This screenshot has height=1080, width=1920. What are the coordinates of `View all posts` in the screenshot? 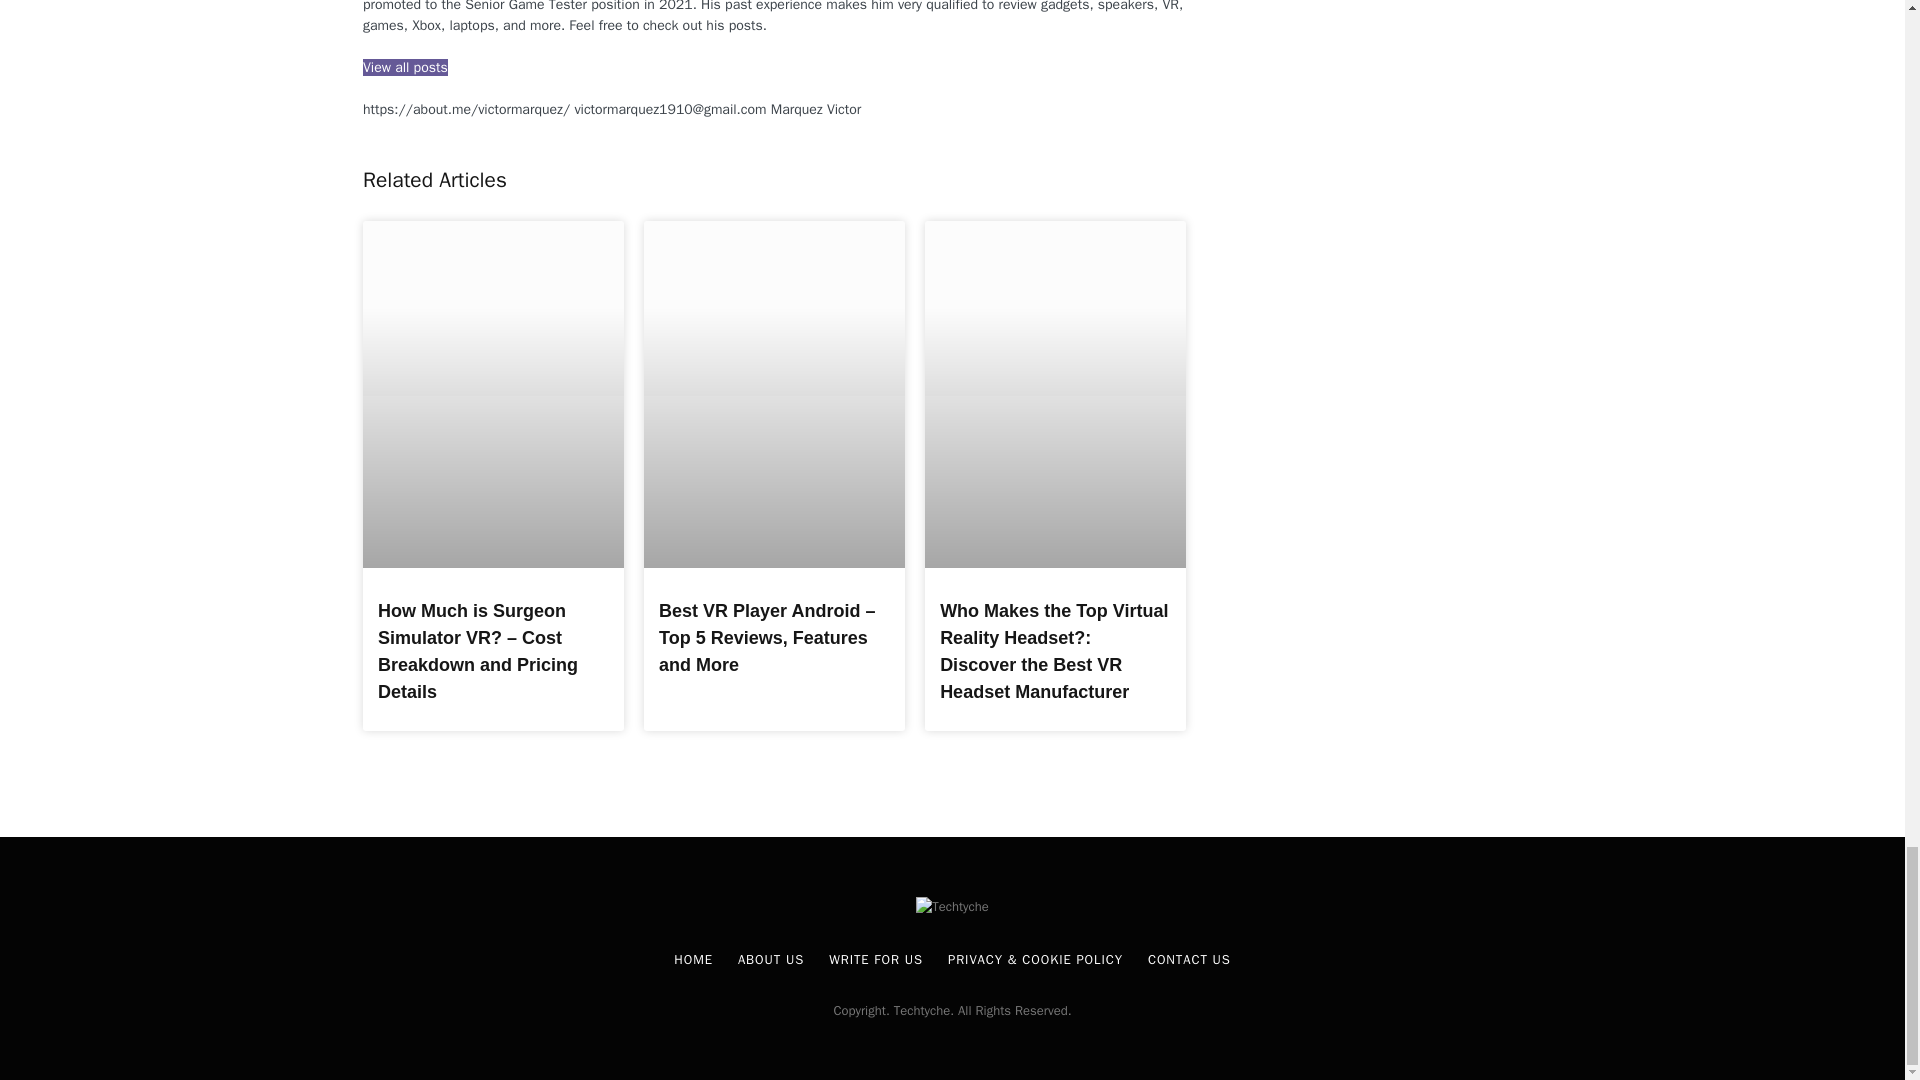 It's located at (404, 67).